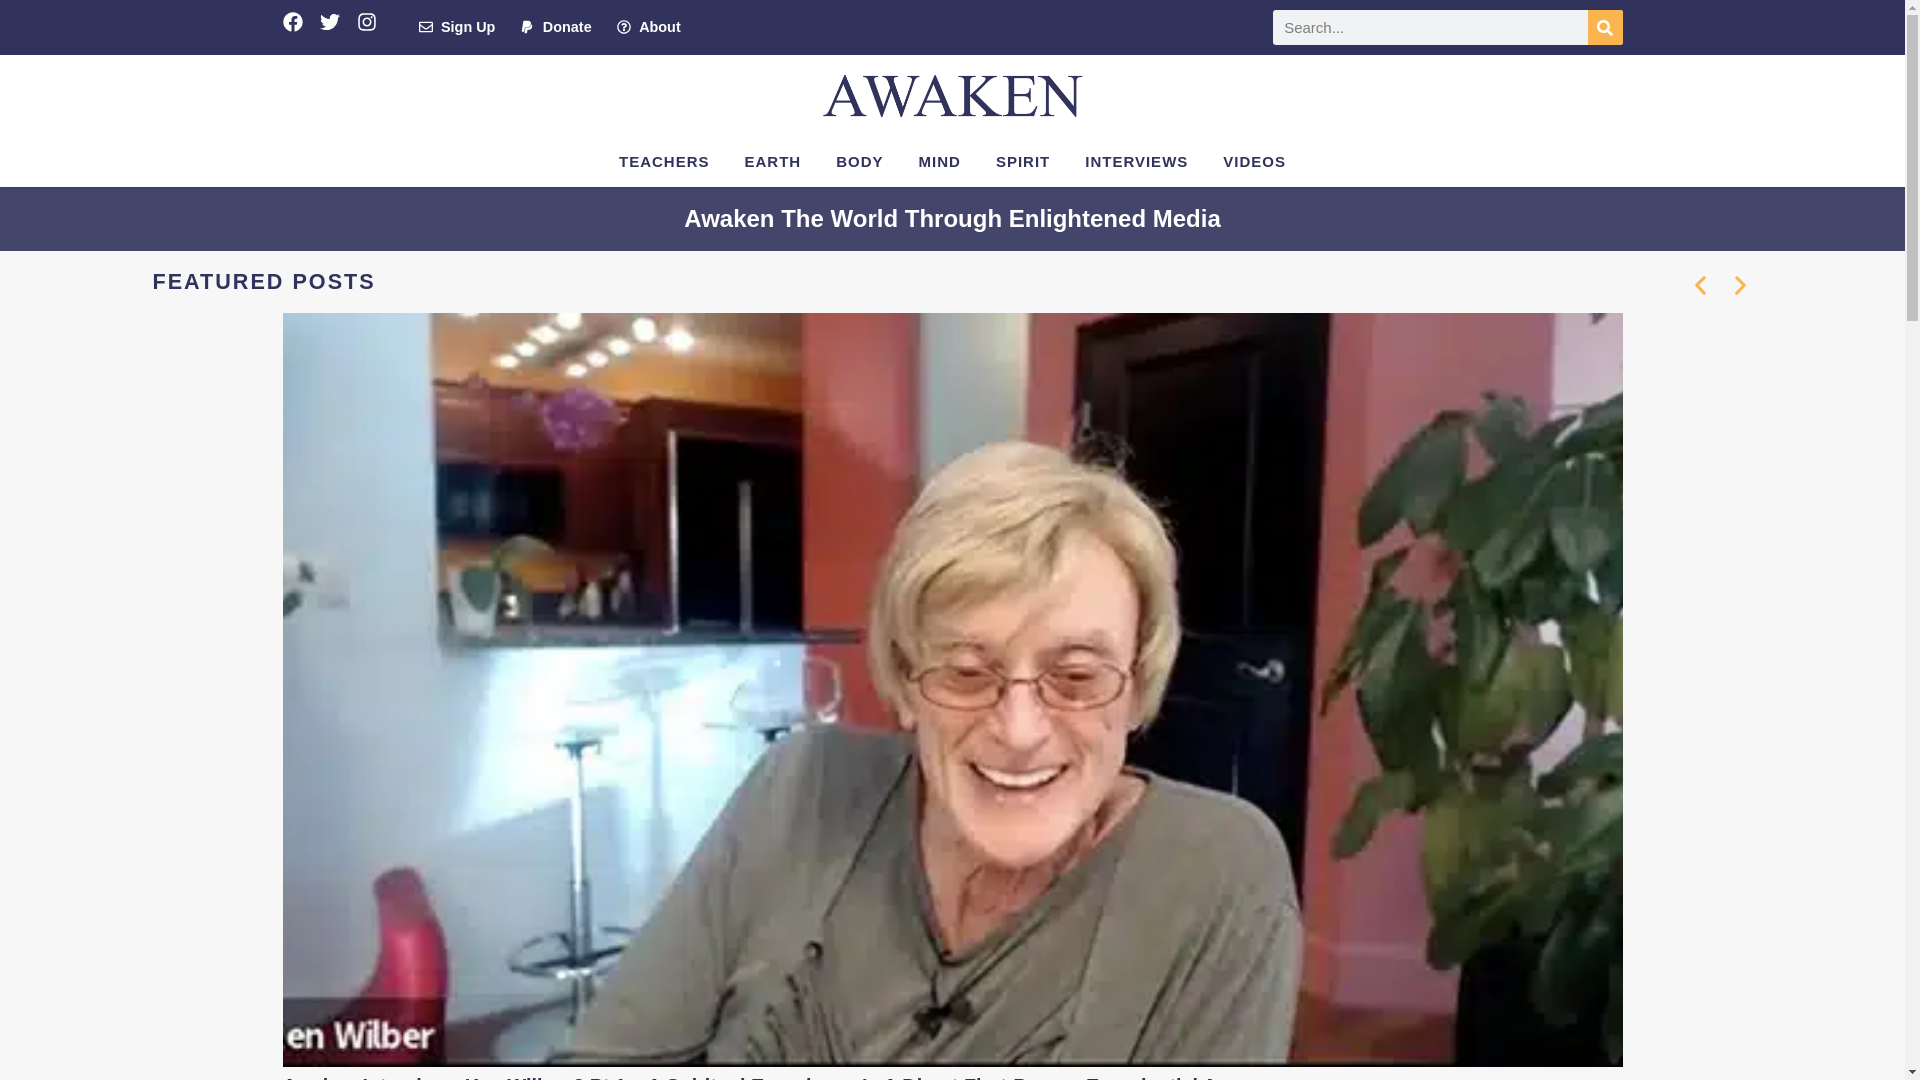 This screenshot has width=1920, height=1080. Describe the element at coordinates (456, 28) in the screenshot. I see `Sign Up` at that location.